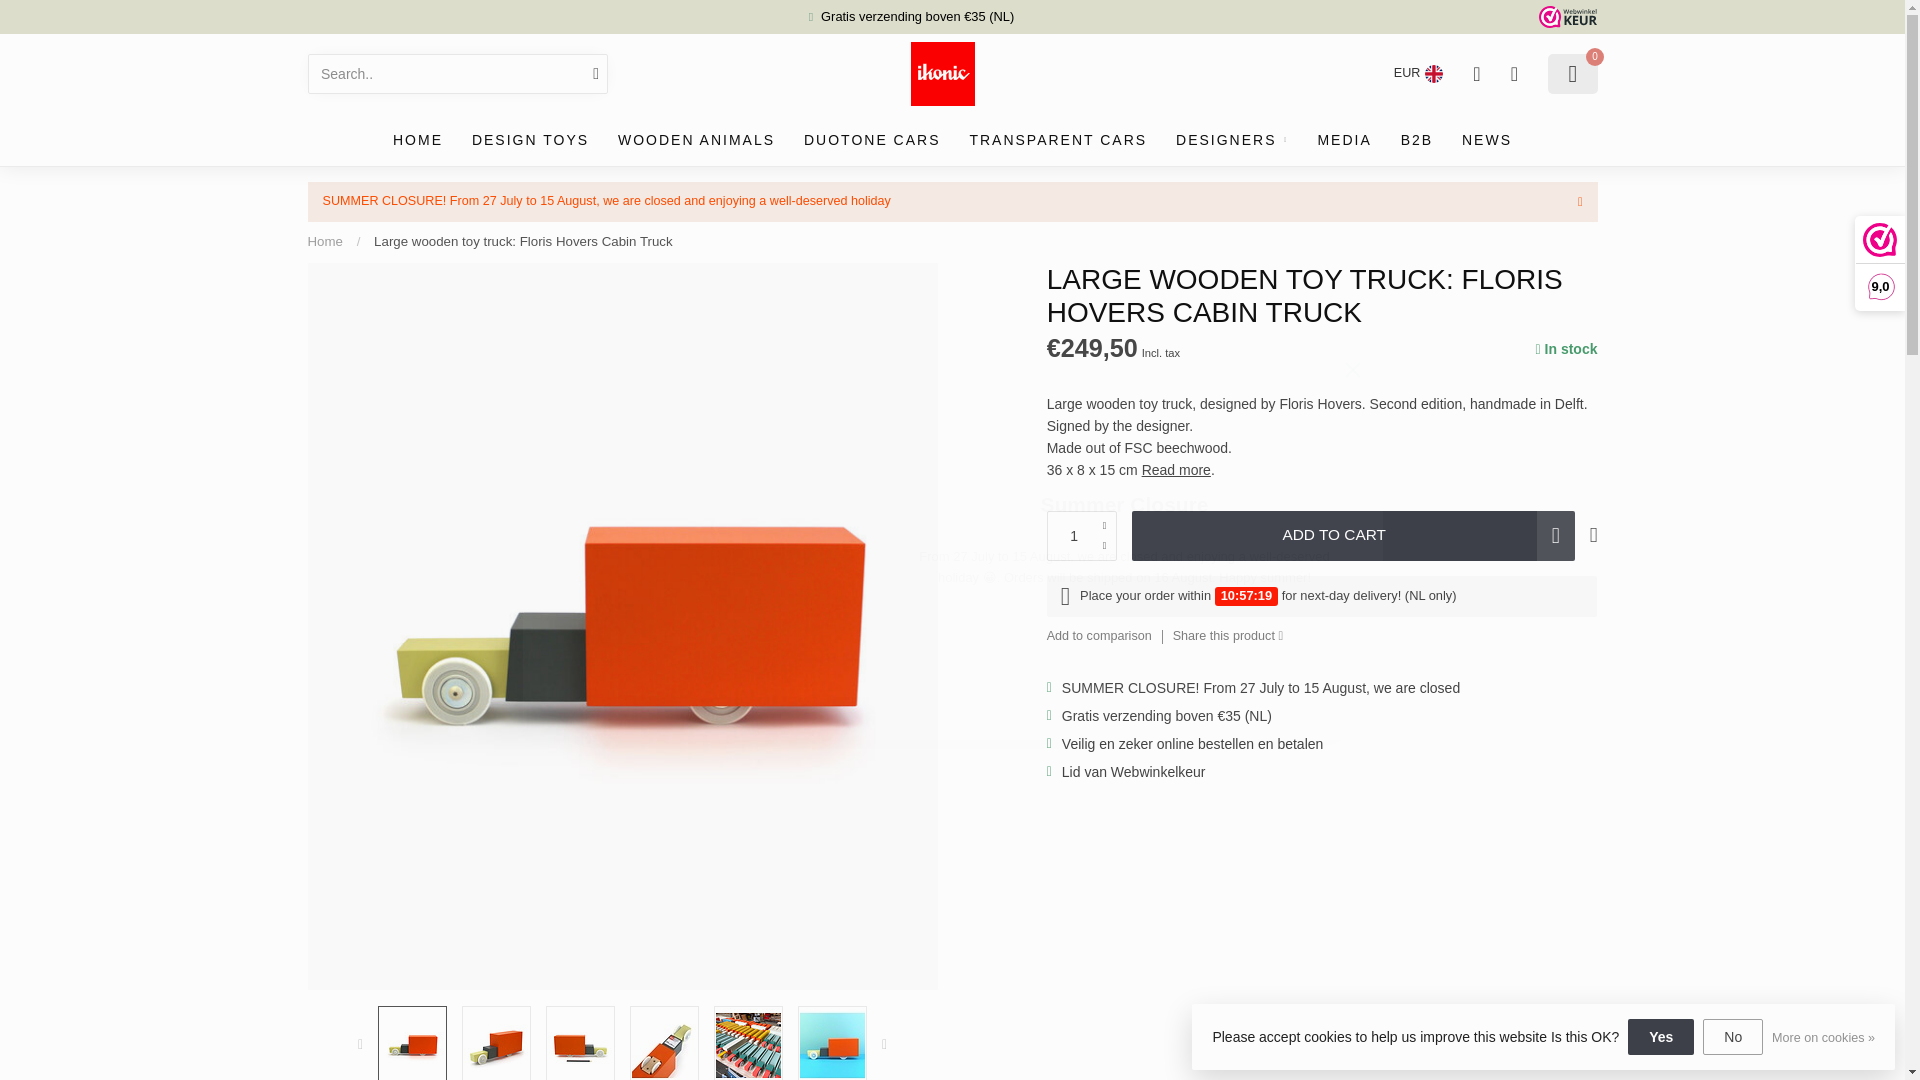 The width and height of the screenshot is (1920, 1080). I want to click on WOODEN ANIMALS, so click(696, 140).